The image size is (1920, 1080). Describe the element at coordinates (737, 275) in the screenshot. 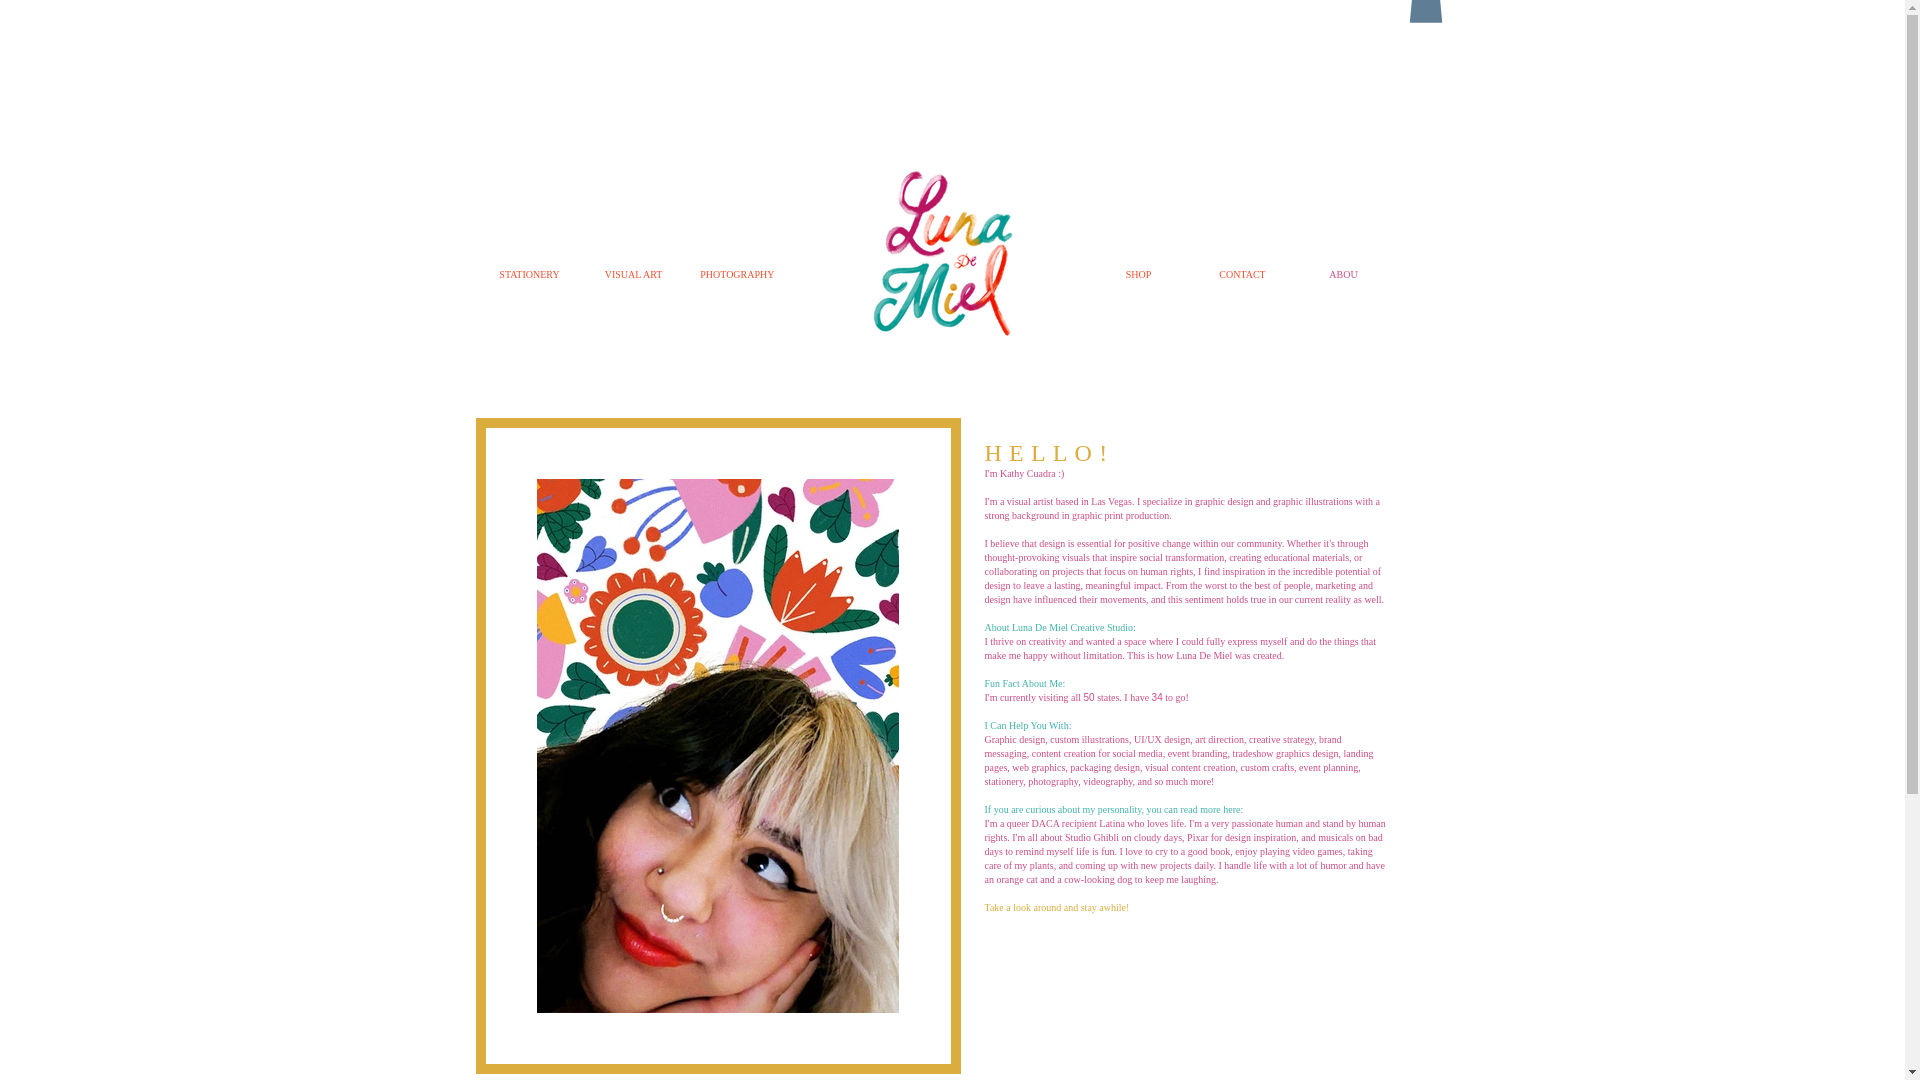

I see `PHOTOGRAPHY` at that location.